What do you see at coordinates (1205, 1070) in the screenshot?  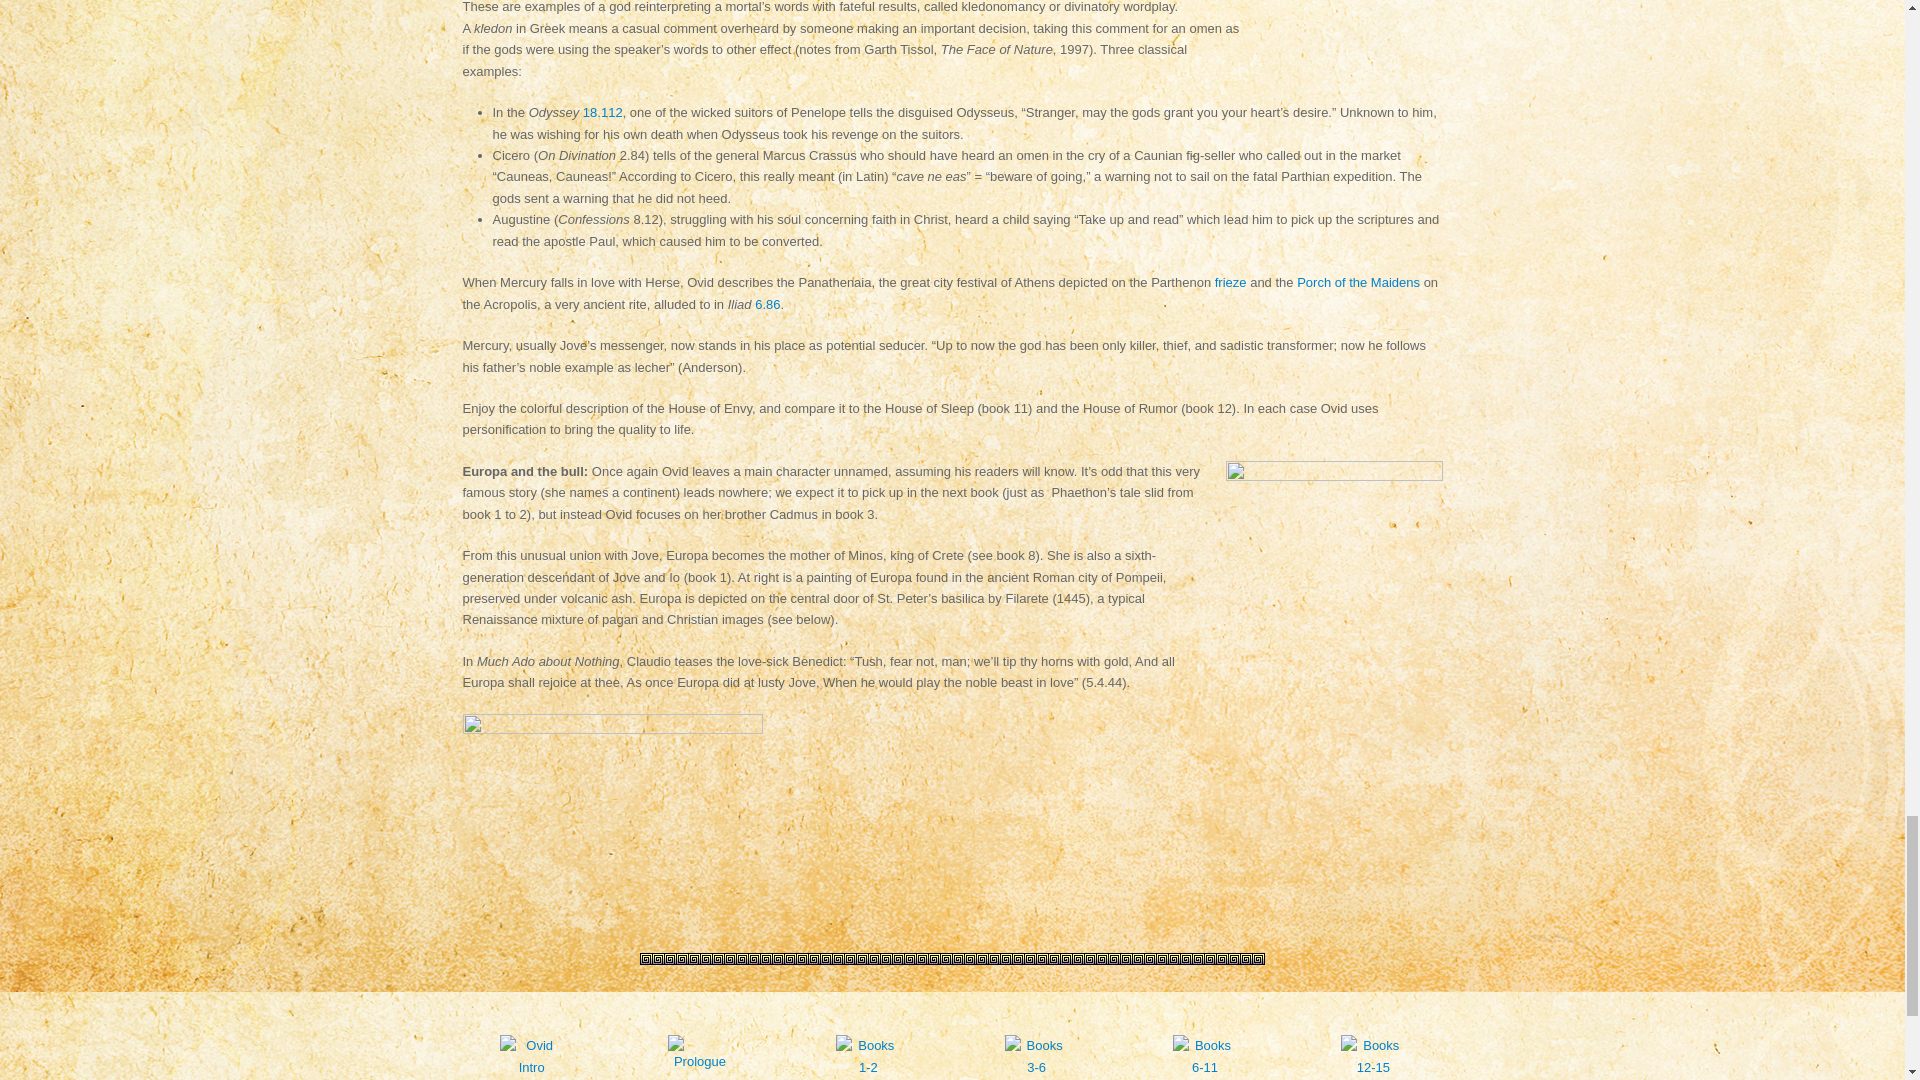 I see `Books 6-11` at bounding box center [1205, 1070].